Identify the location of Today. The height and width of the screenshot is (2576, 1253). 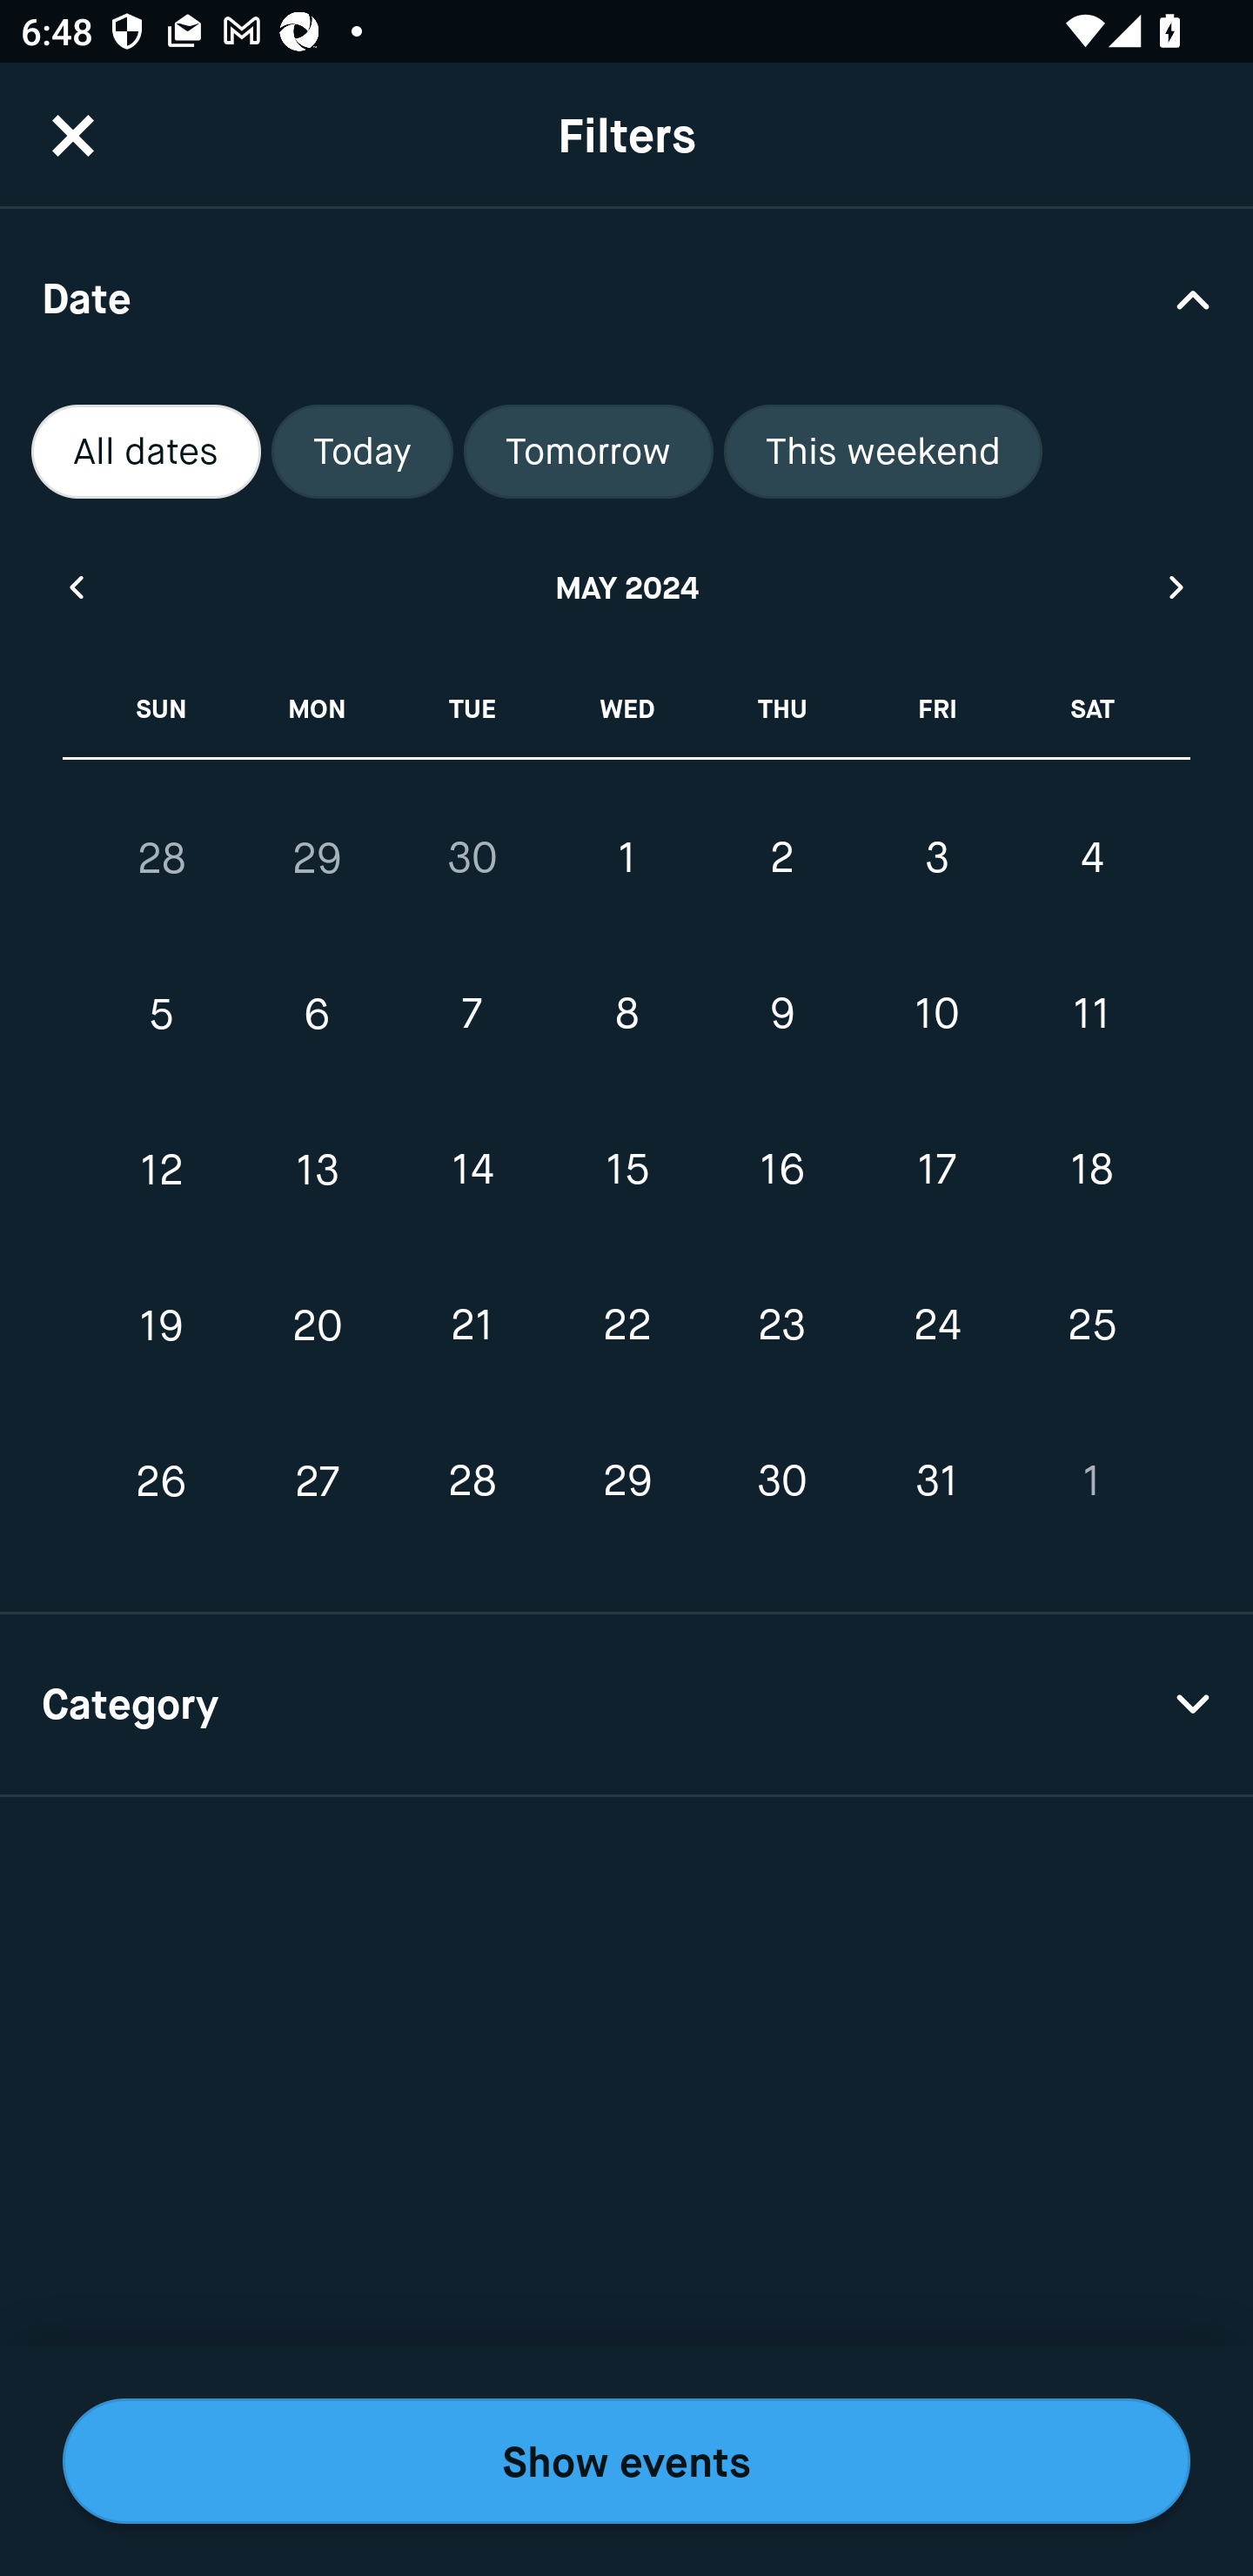
(362, 452).